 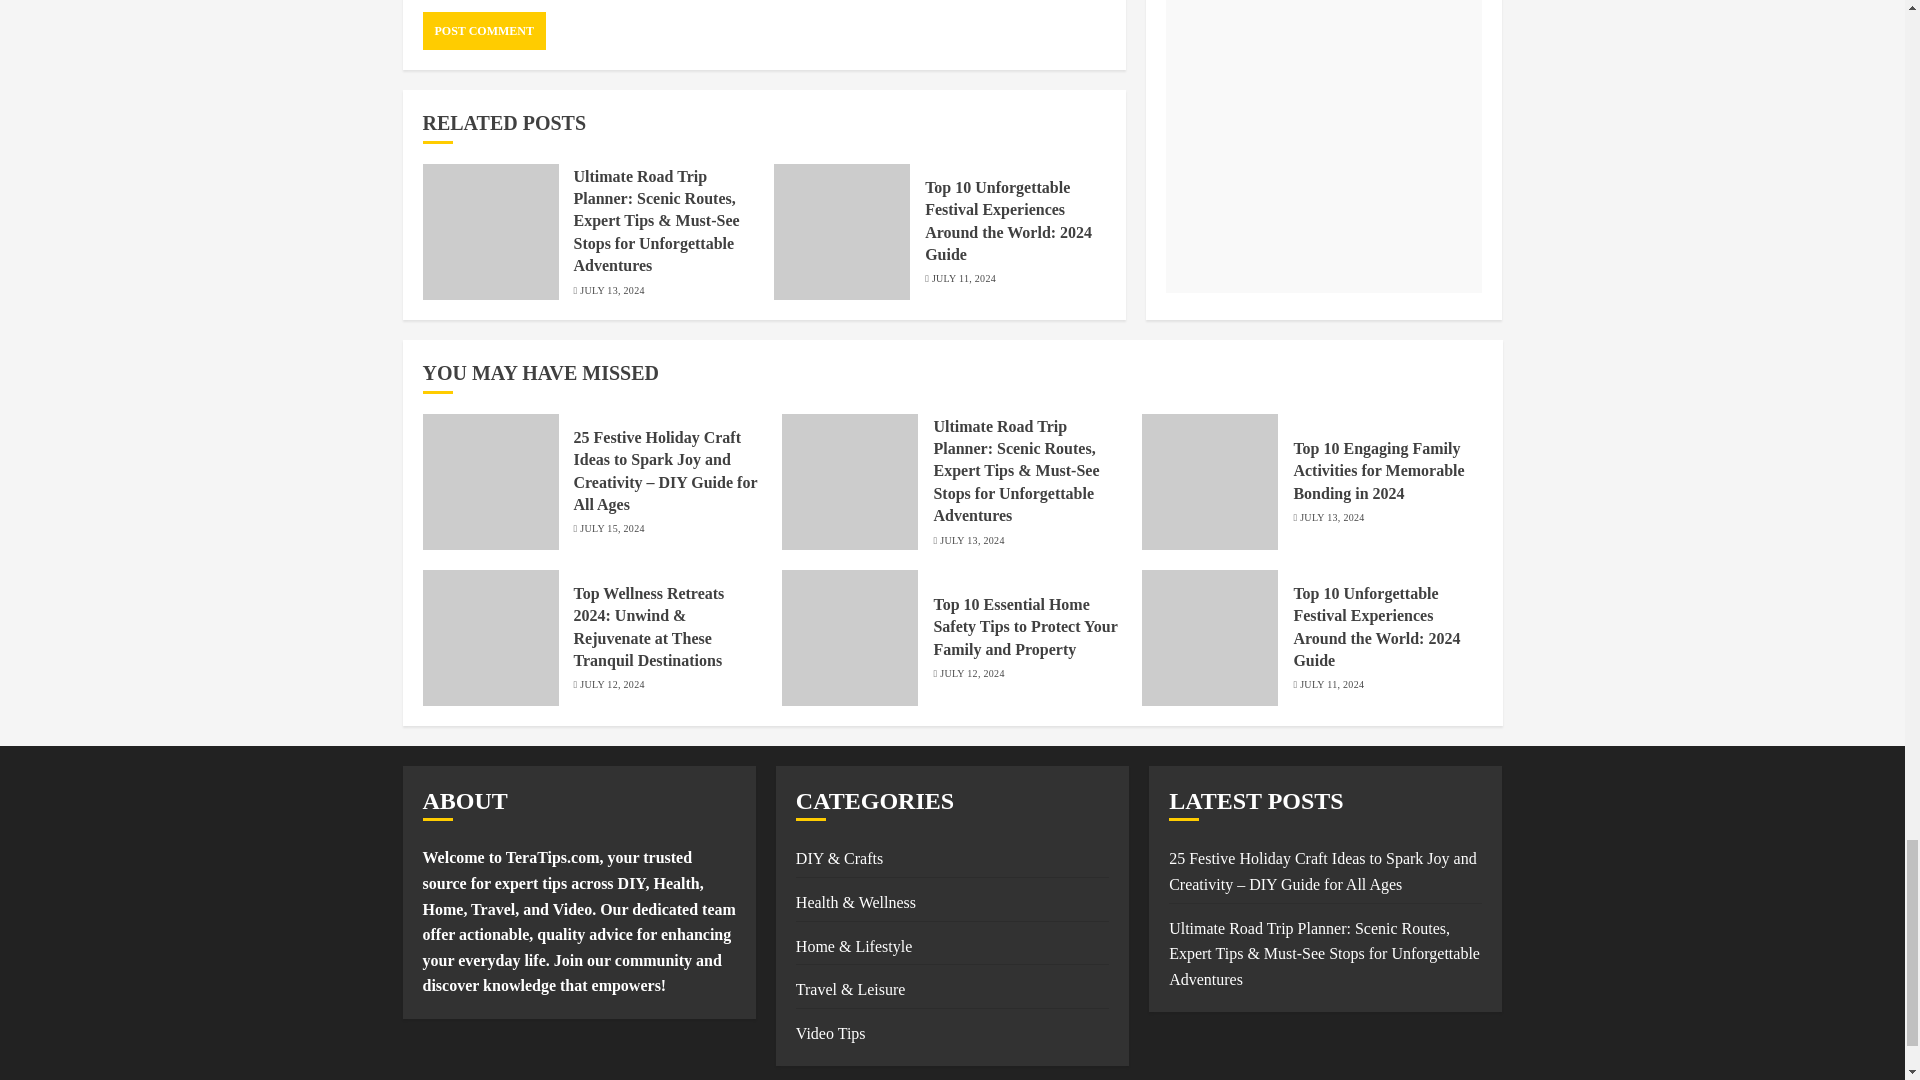 I want to click on JULY 11, 2024, so click(x=964, y=279).